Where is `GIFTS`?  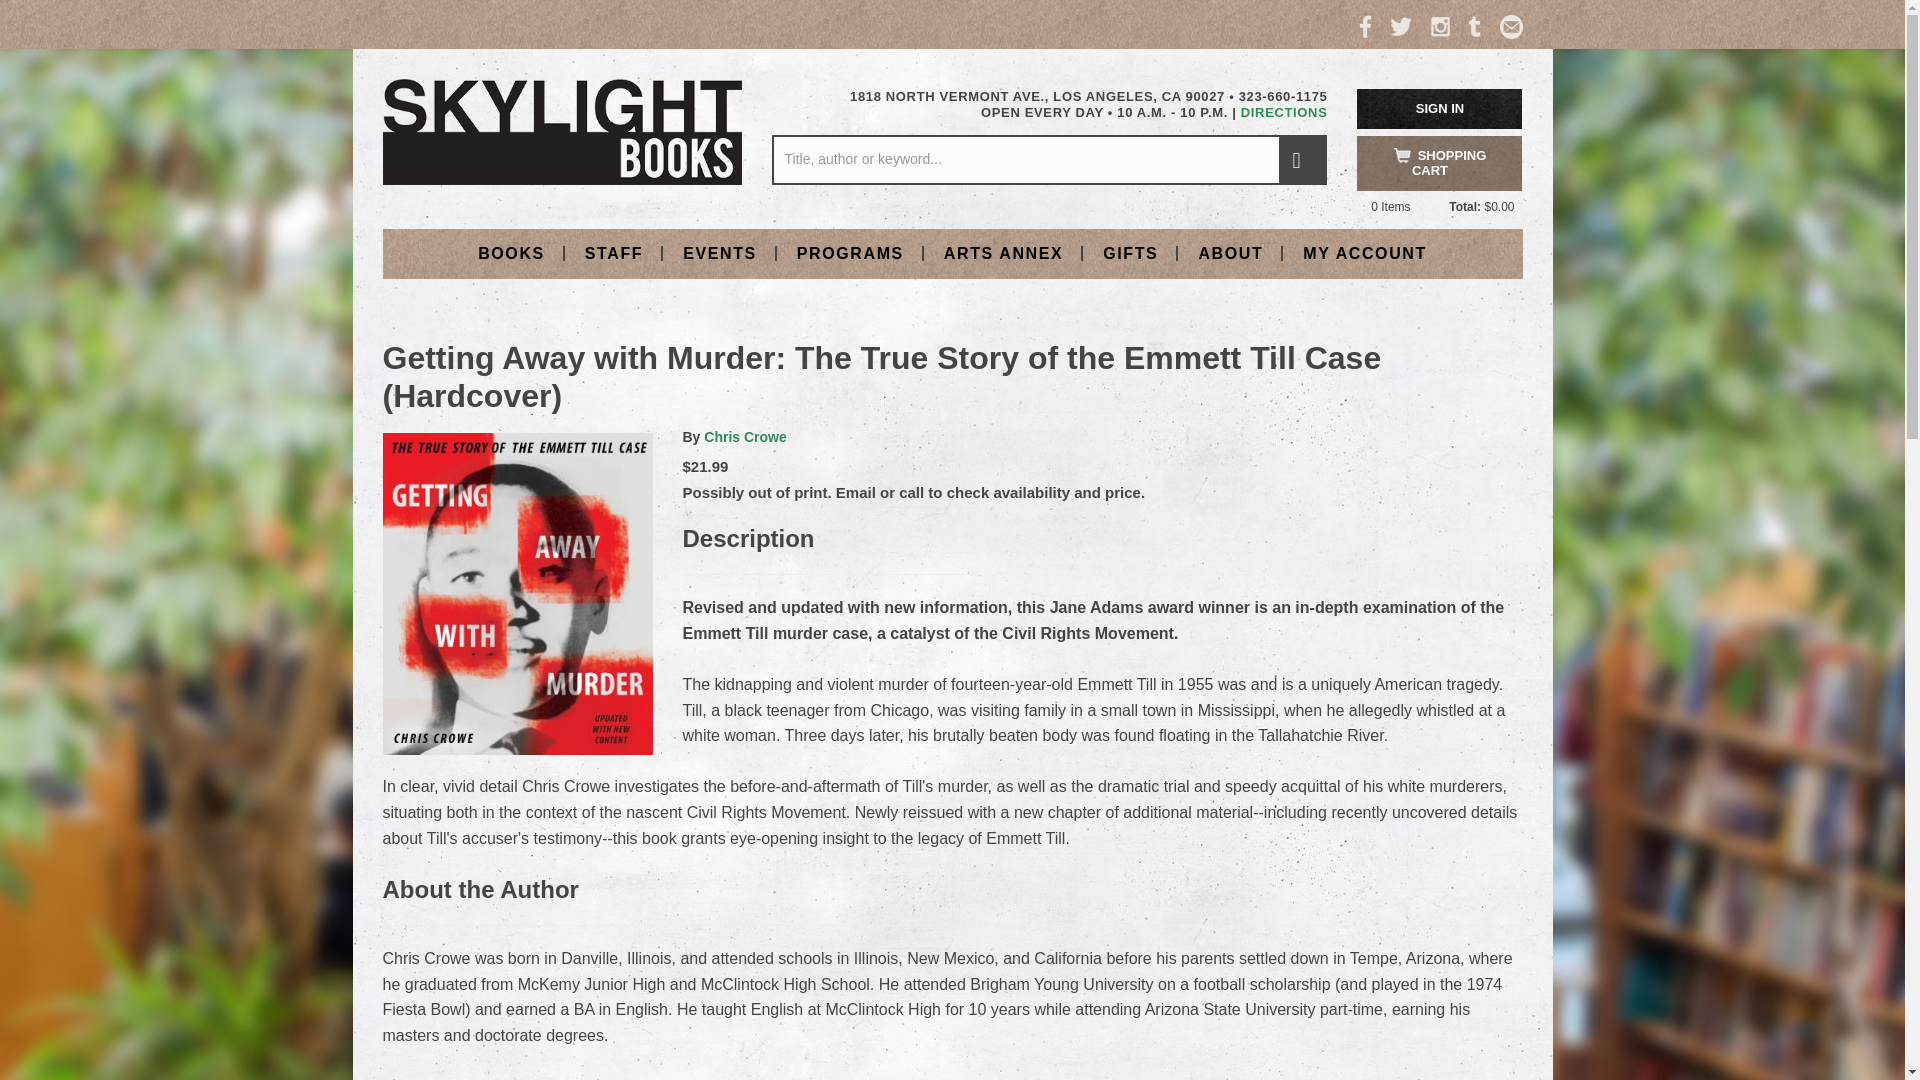 GIFTS is located at coordinates (1130, 252).